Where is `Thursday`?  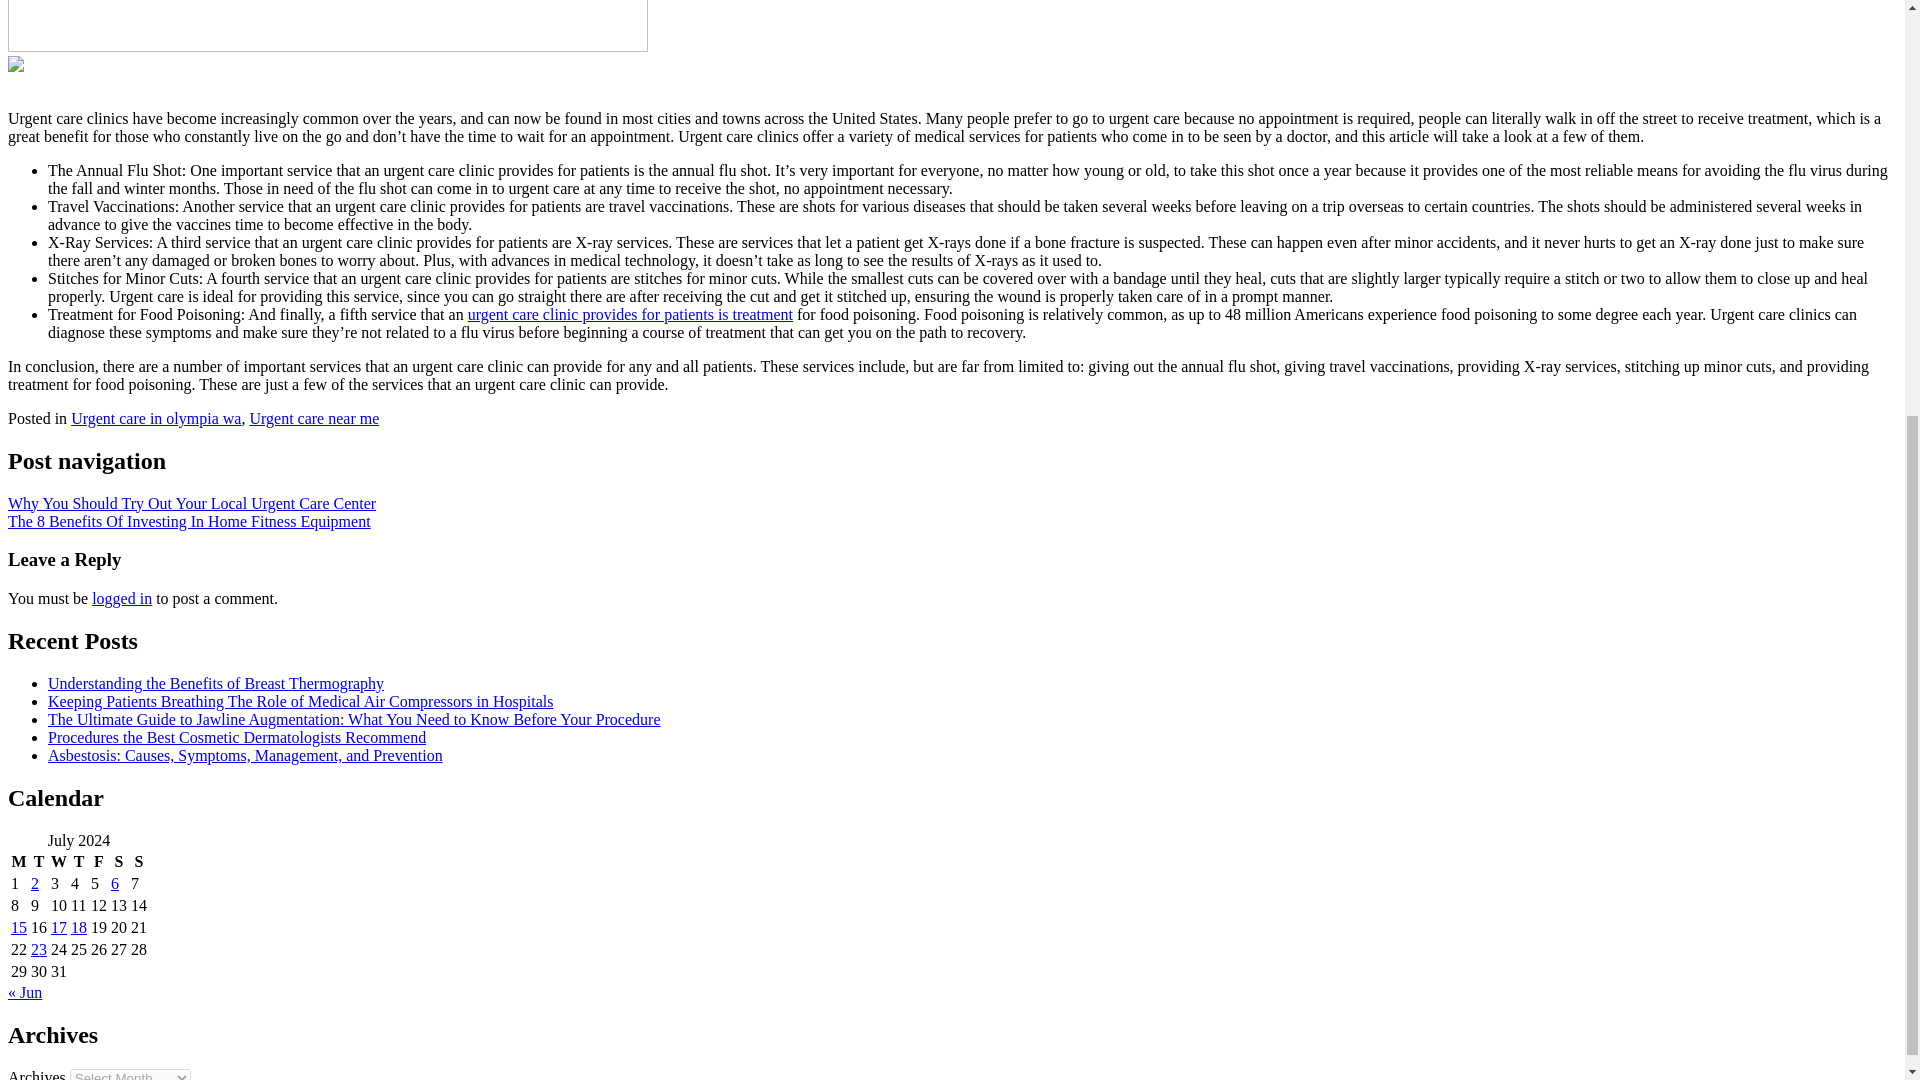
Thursday is located at coordinates (78, 862).